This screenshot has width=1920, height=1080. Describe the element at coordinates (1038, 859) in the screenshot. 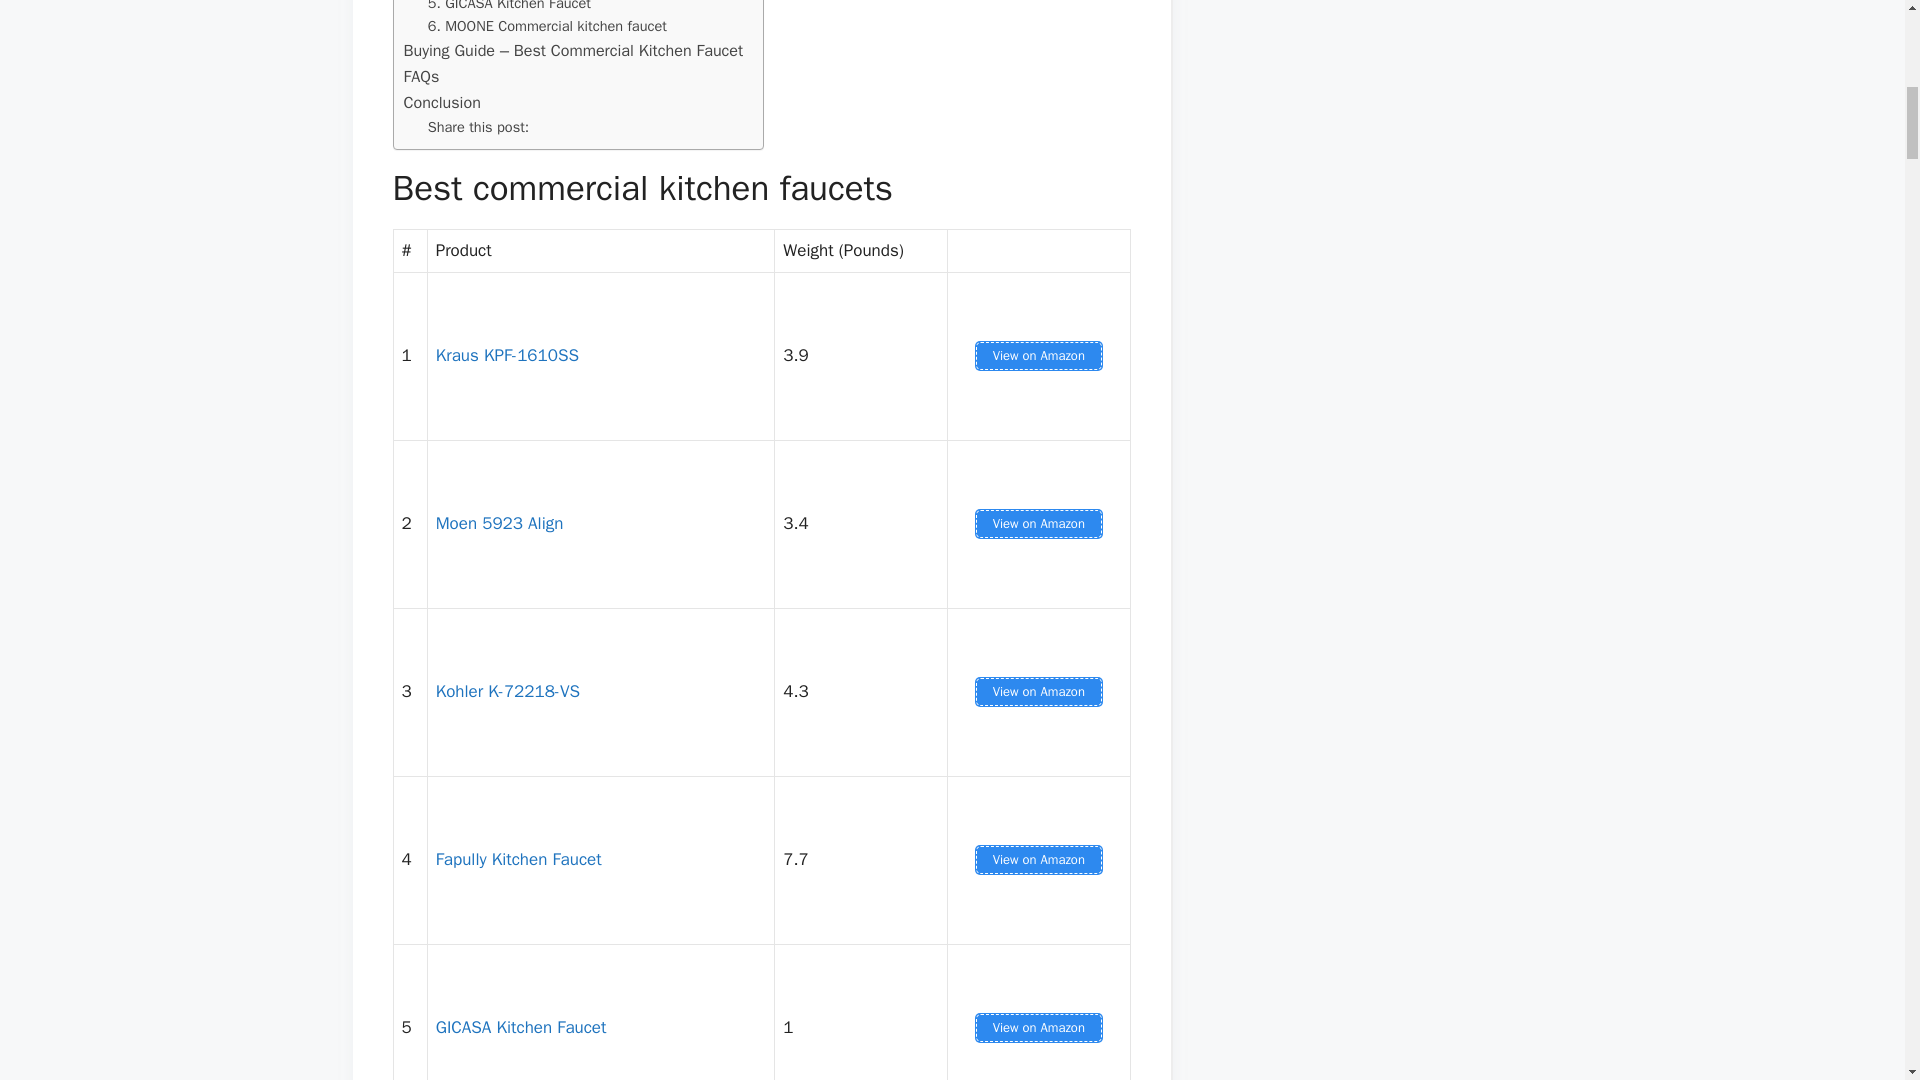

I see `View on Amazon` at that location.